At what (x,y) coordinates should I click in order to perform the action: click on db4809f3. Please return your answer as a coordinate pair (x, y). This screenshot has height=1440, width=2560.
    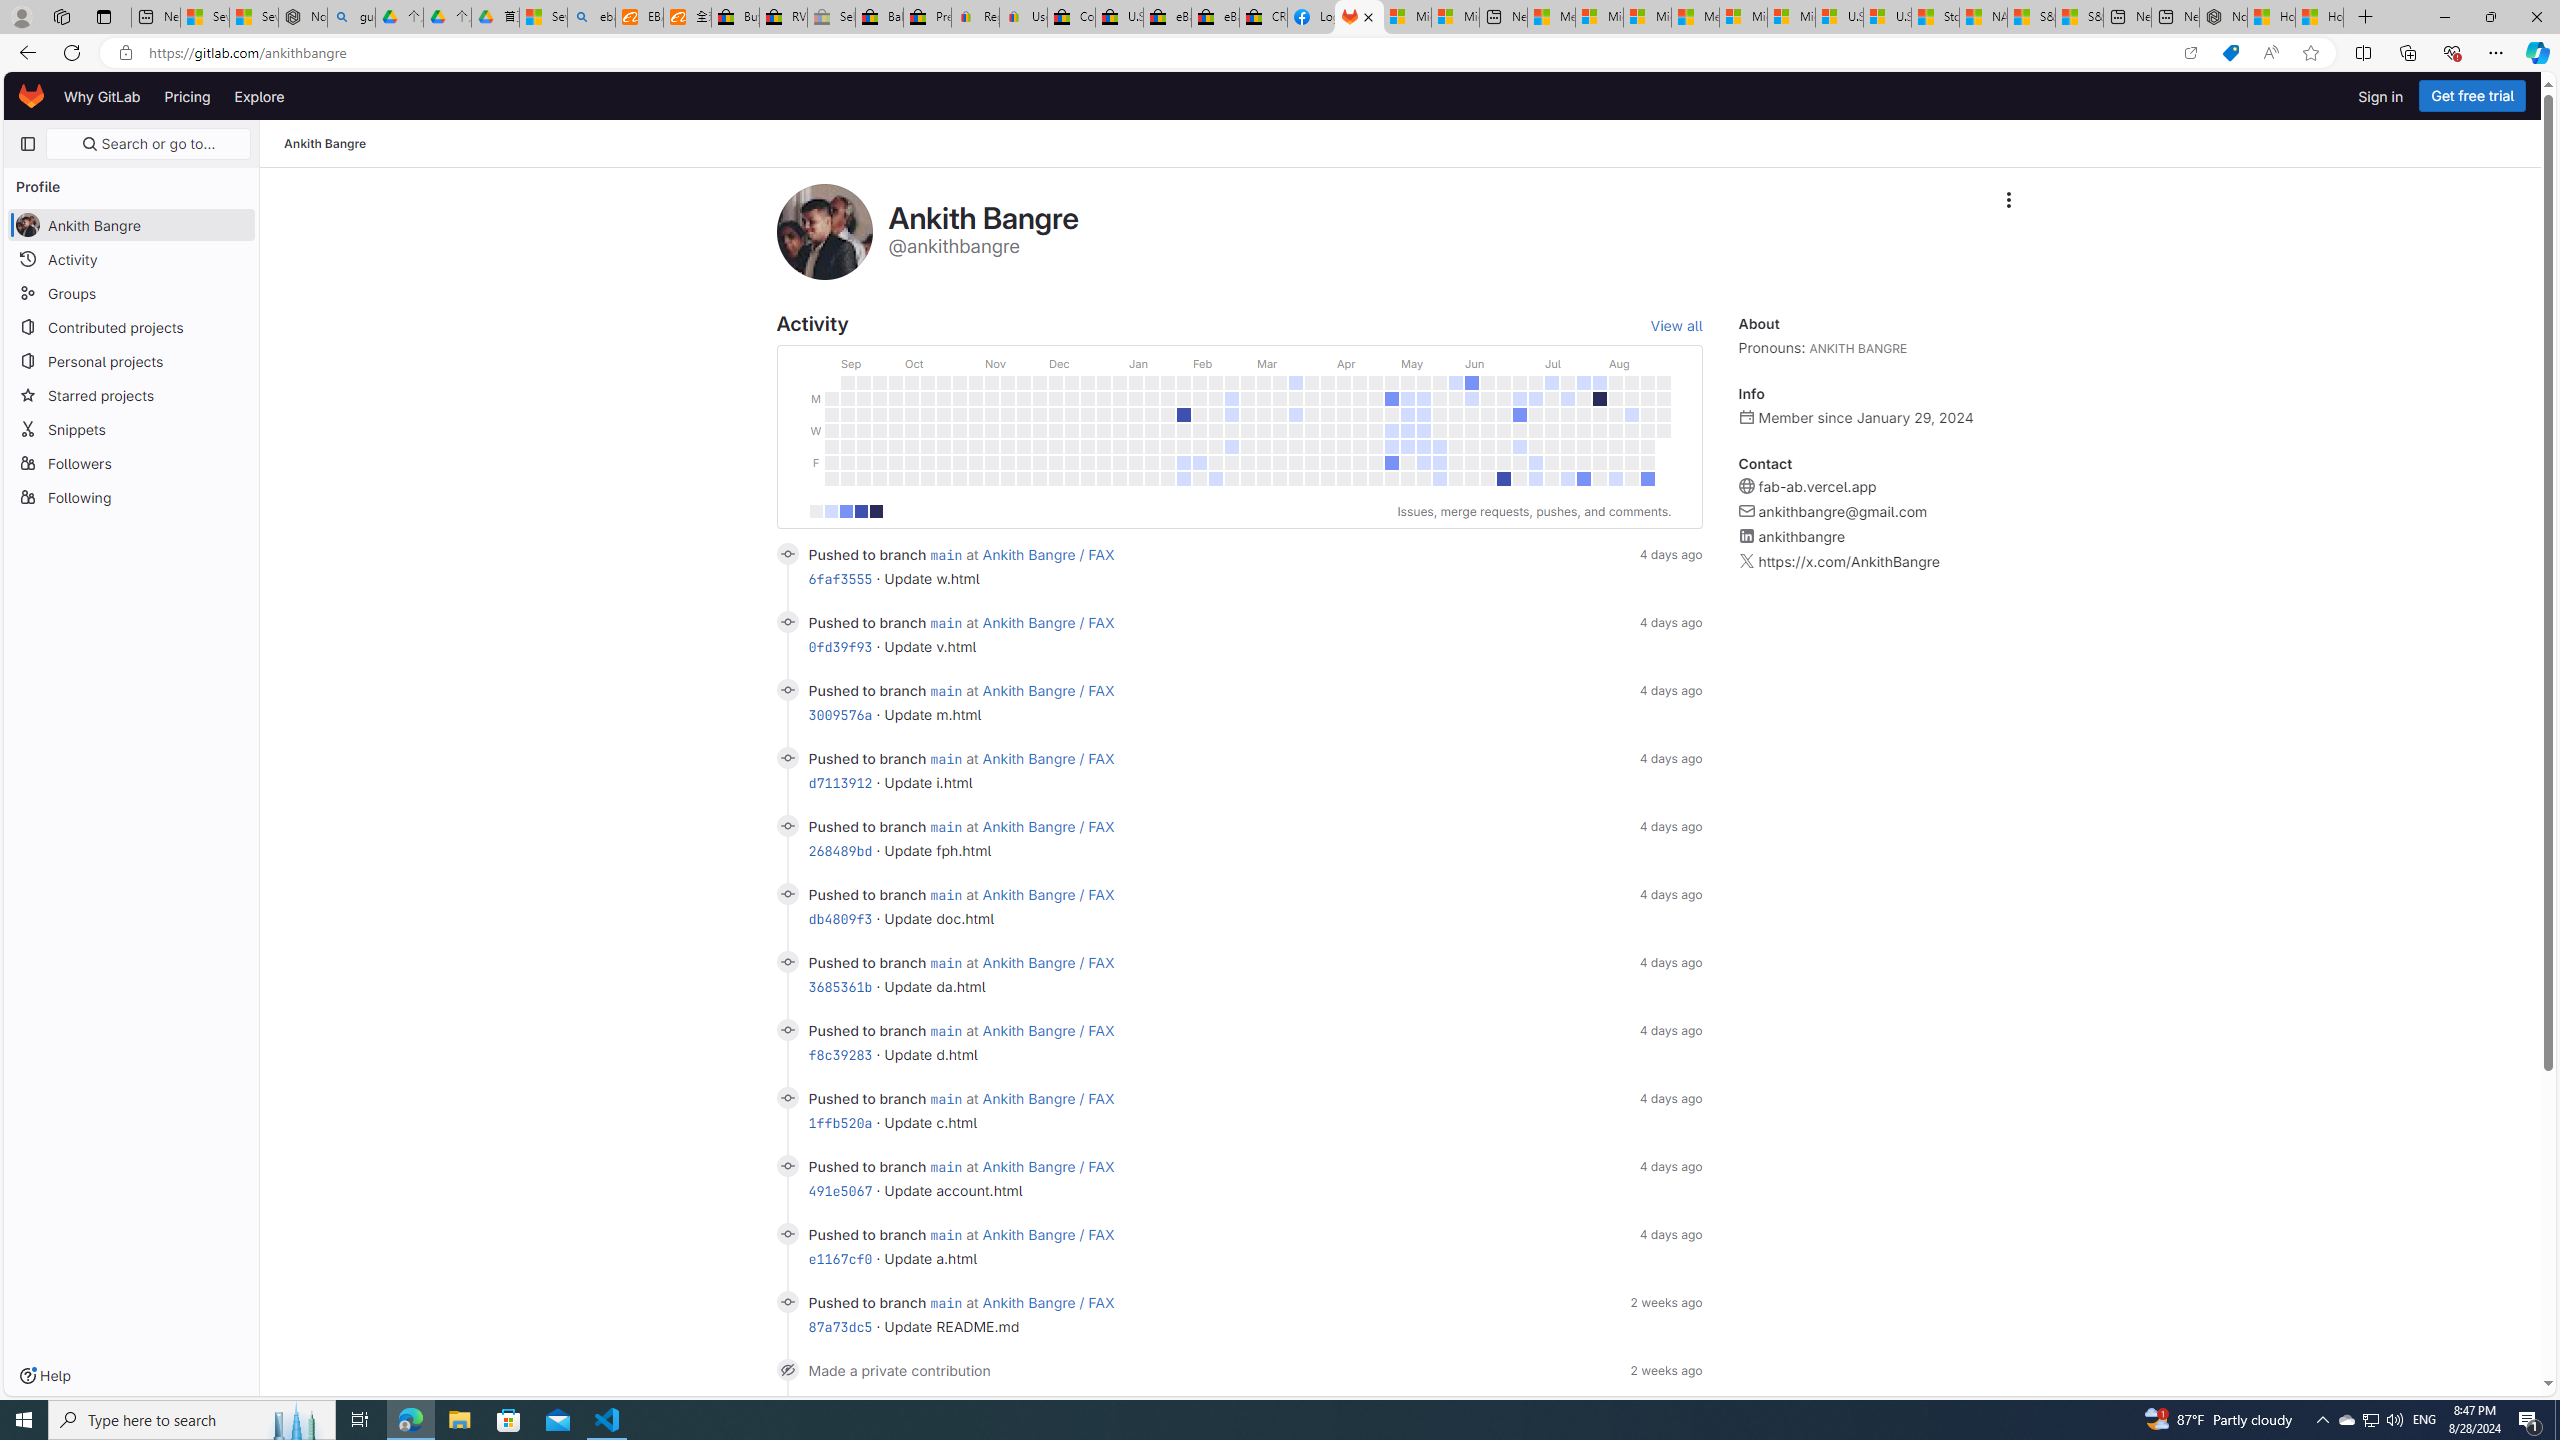
    Looking at the image, I should click on (840, 918).